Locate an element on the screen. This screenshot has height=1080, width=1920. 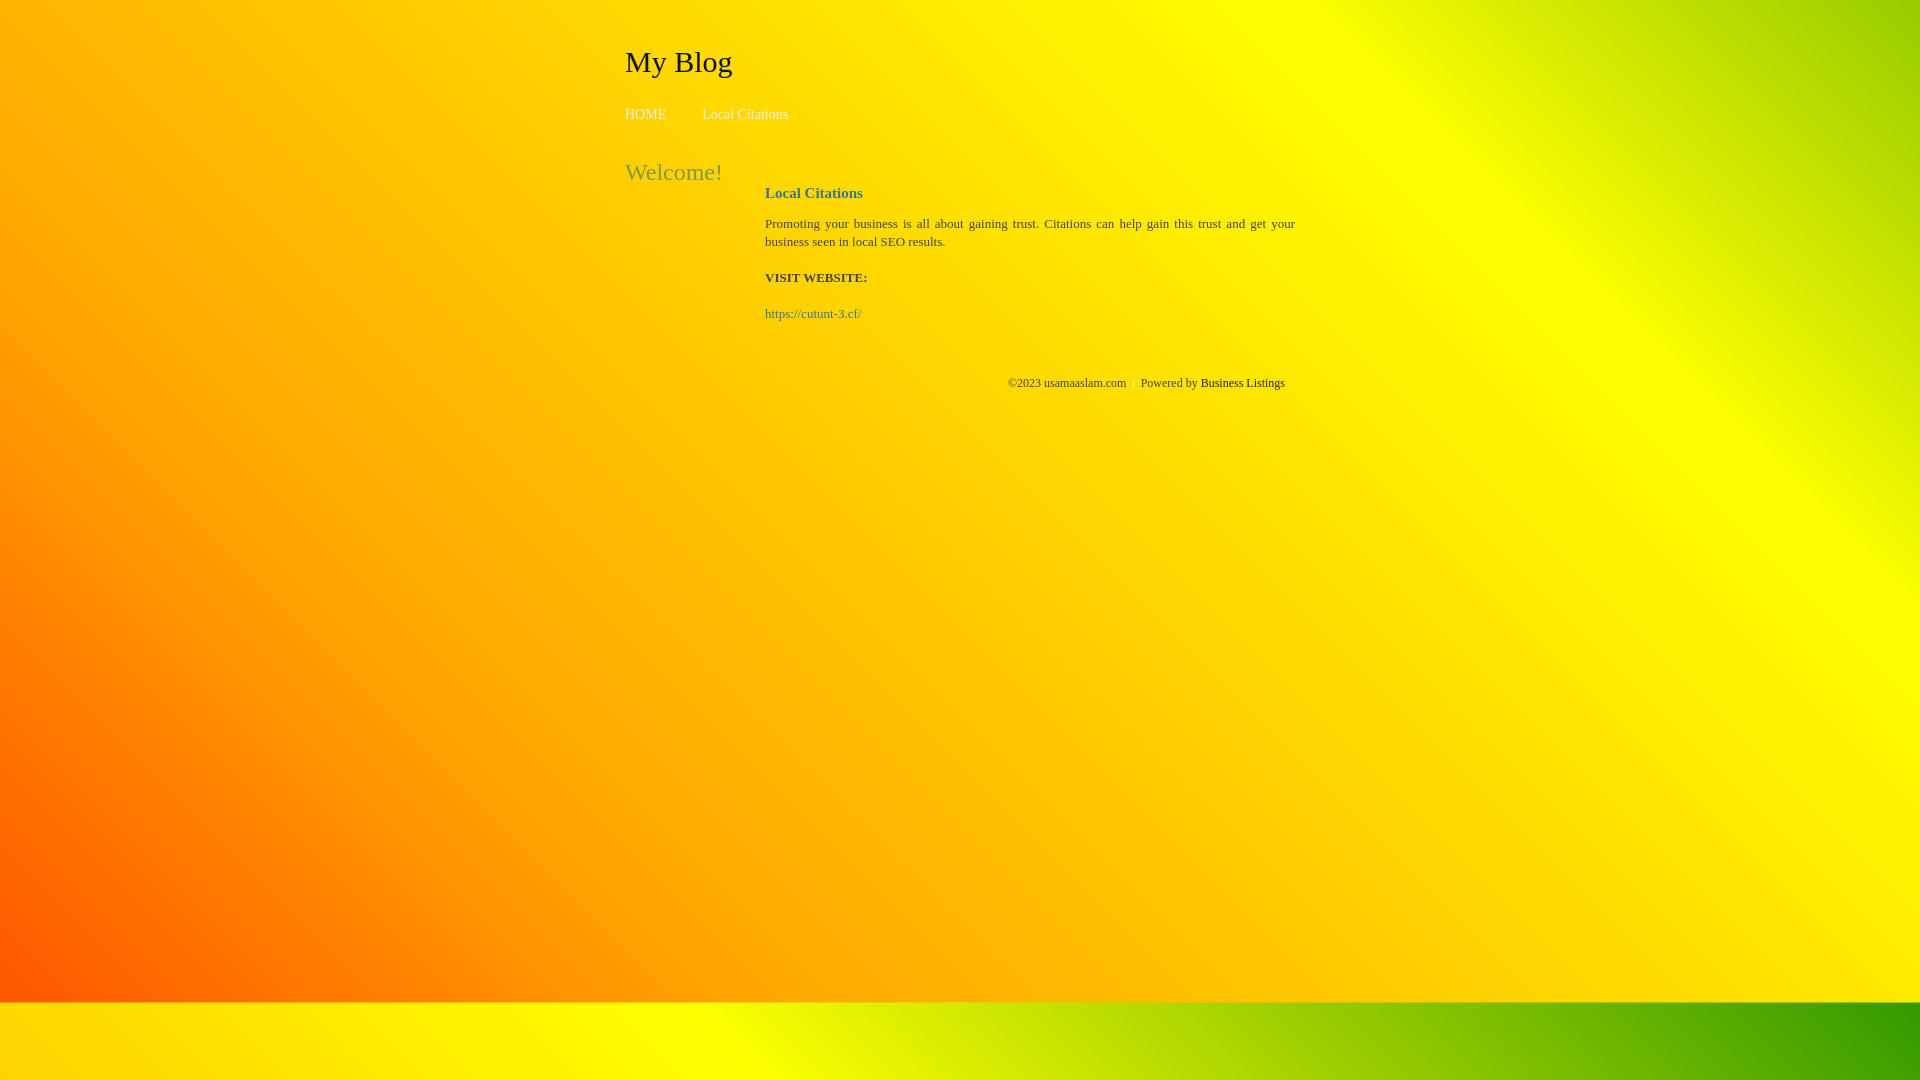
Local Citations is located at coordinates (745, 114).